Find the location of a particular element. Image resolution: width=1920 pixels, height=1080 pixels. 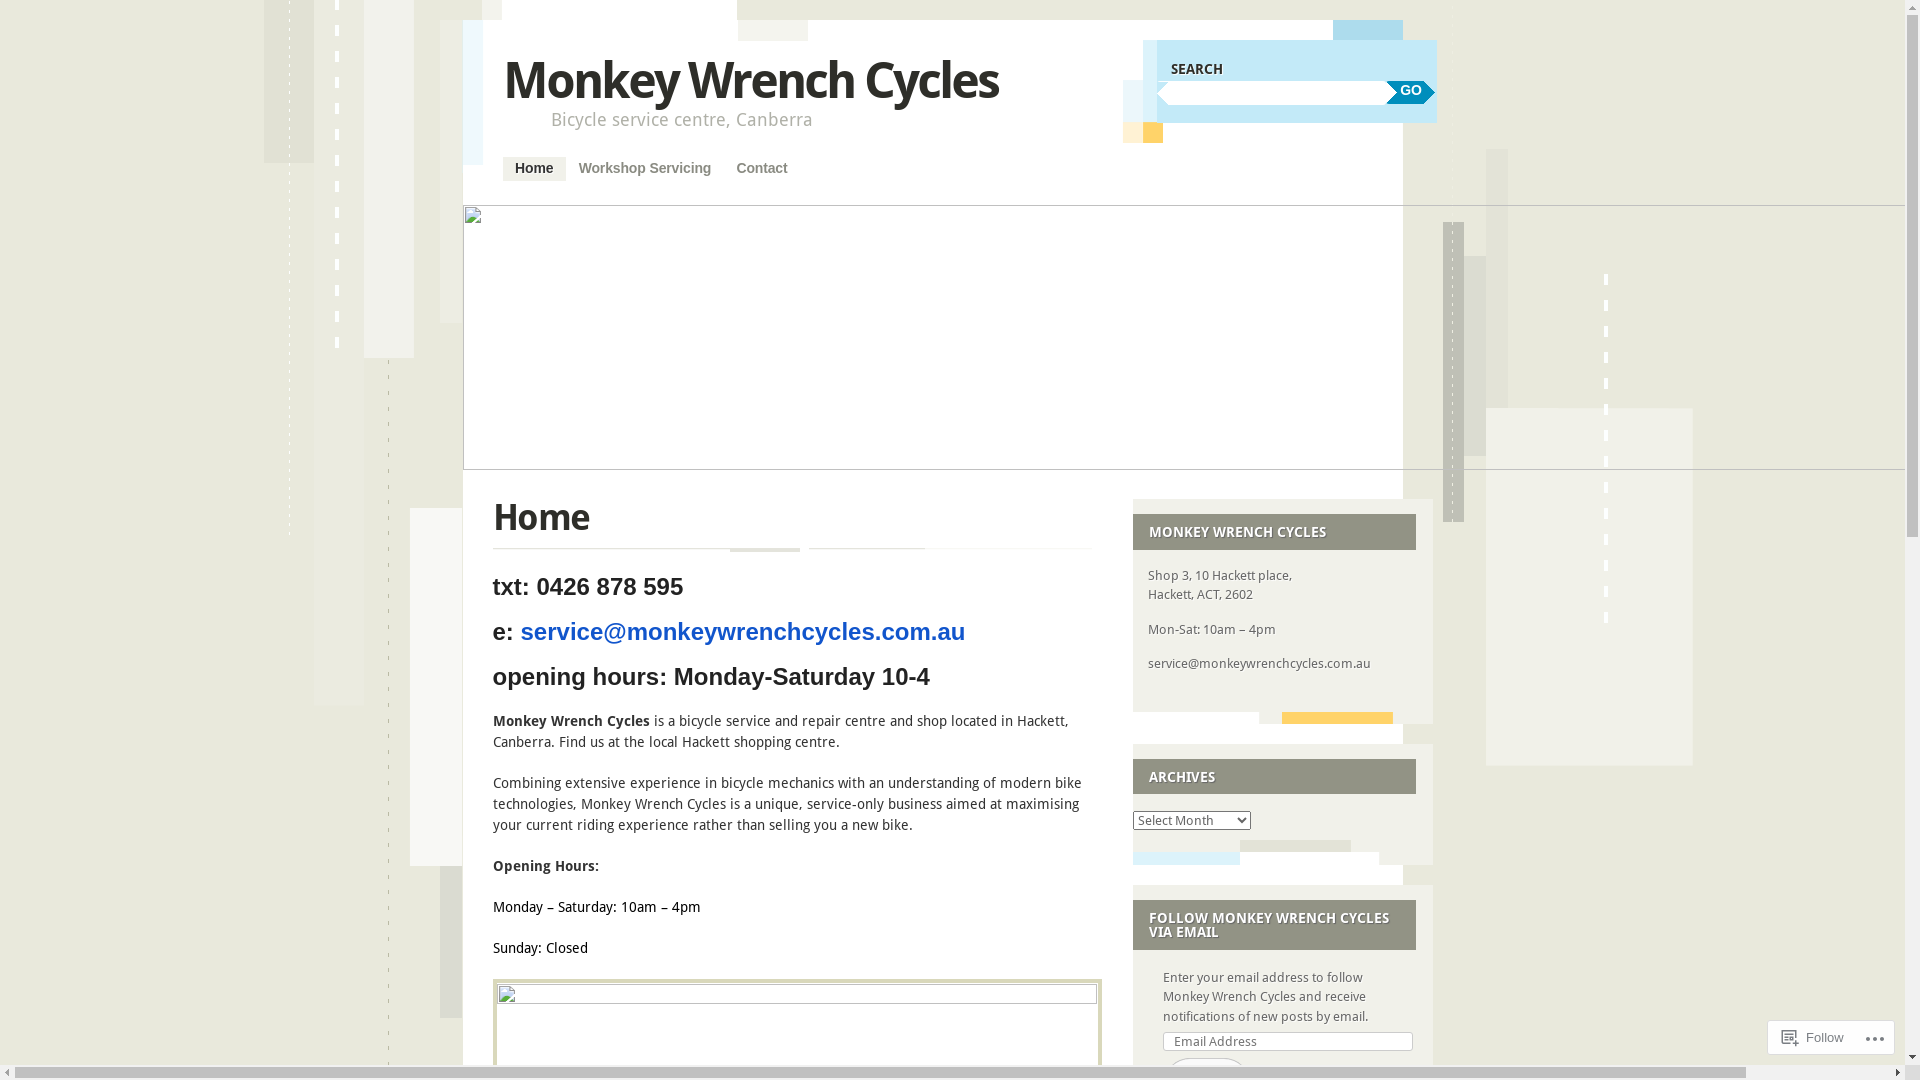

Follow is located at coordinates (1813, 1038).